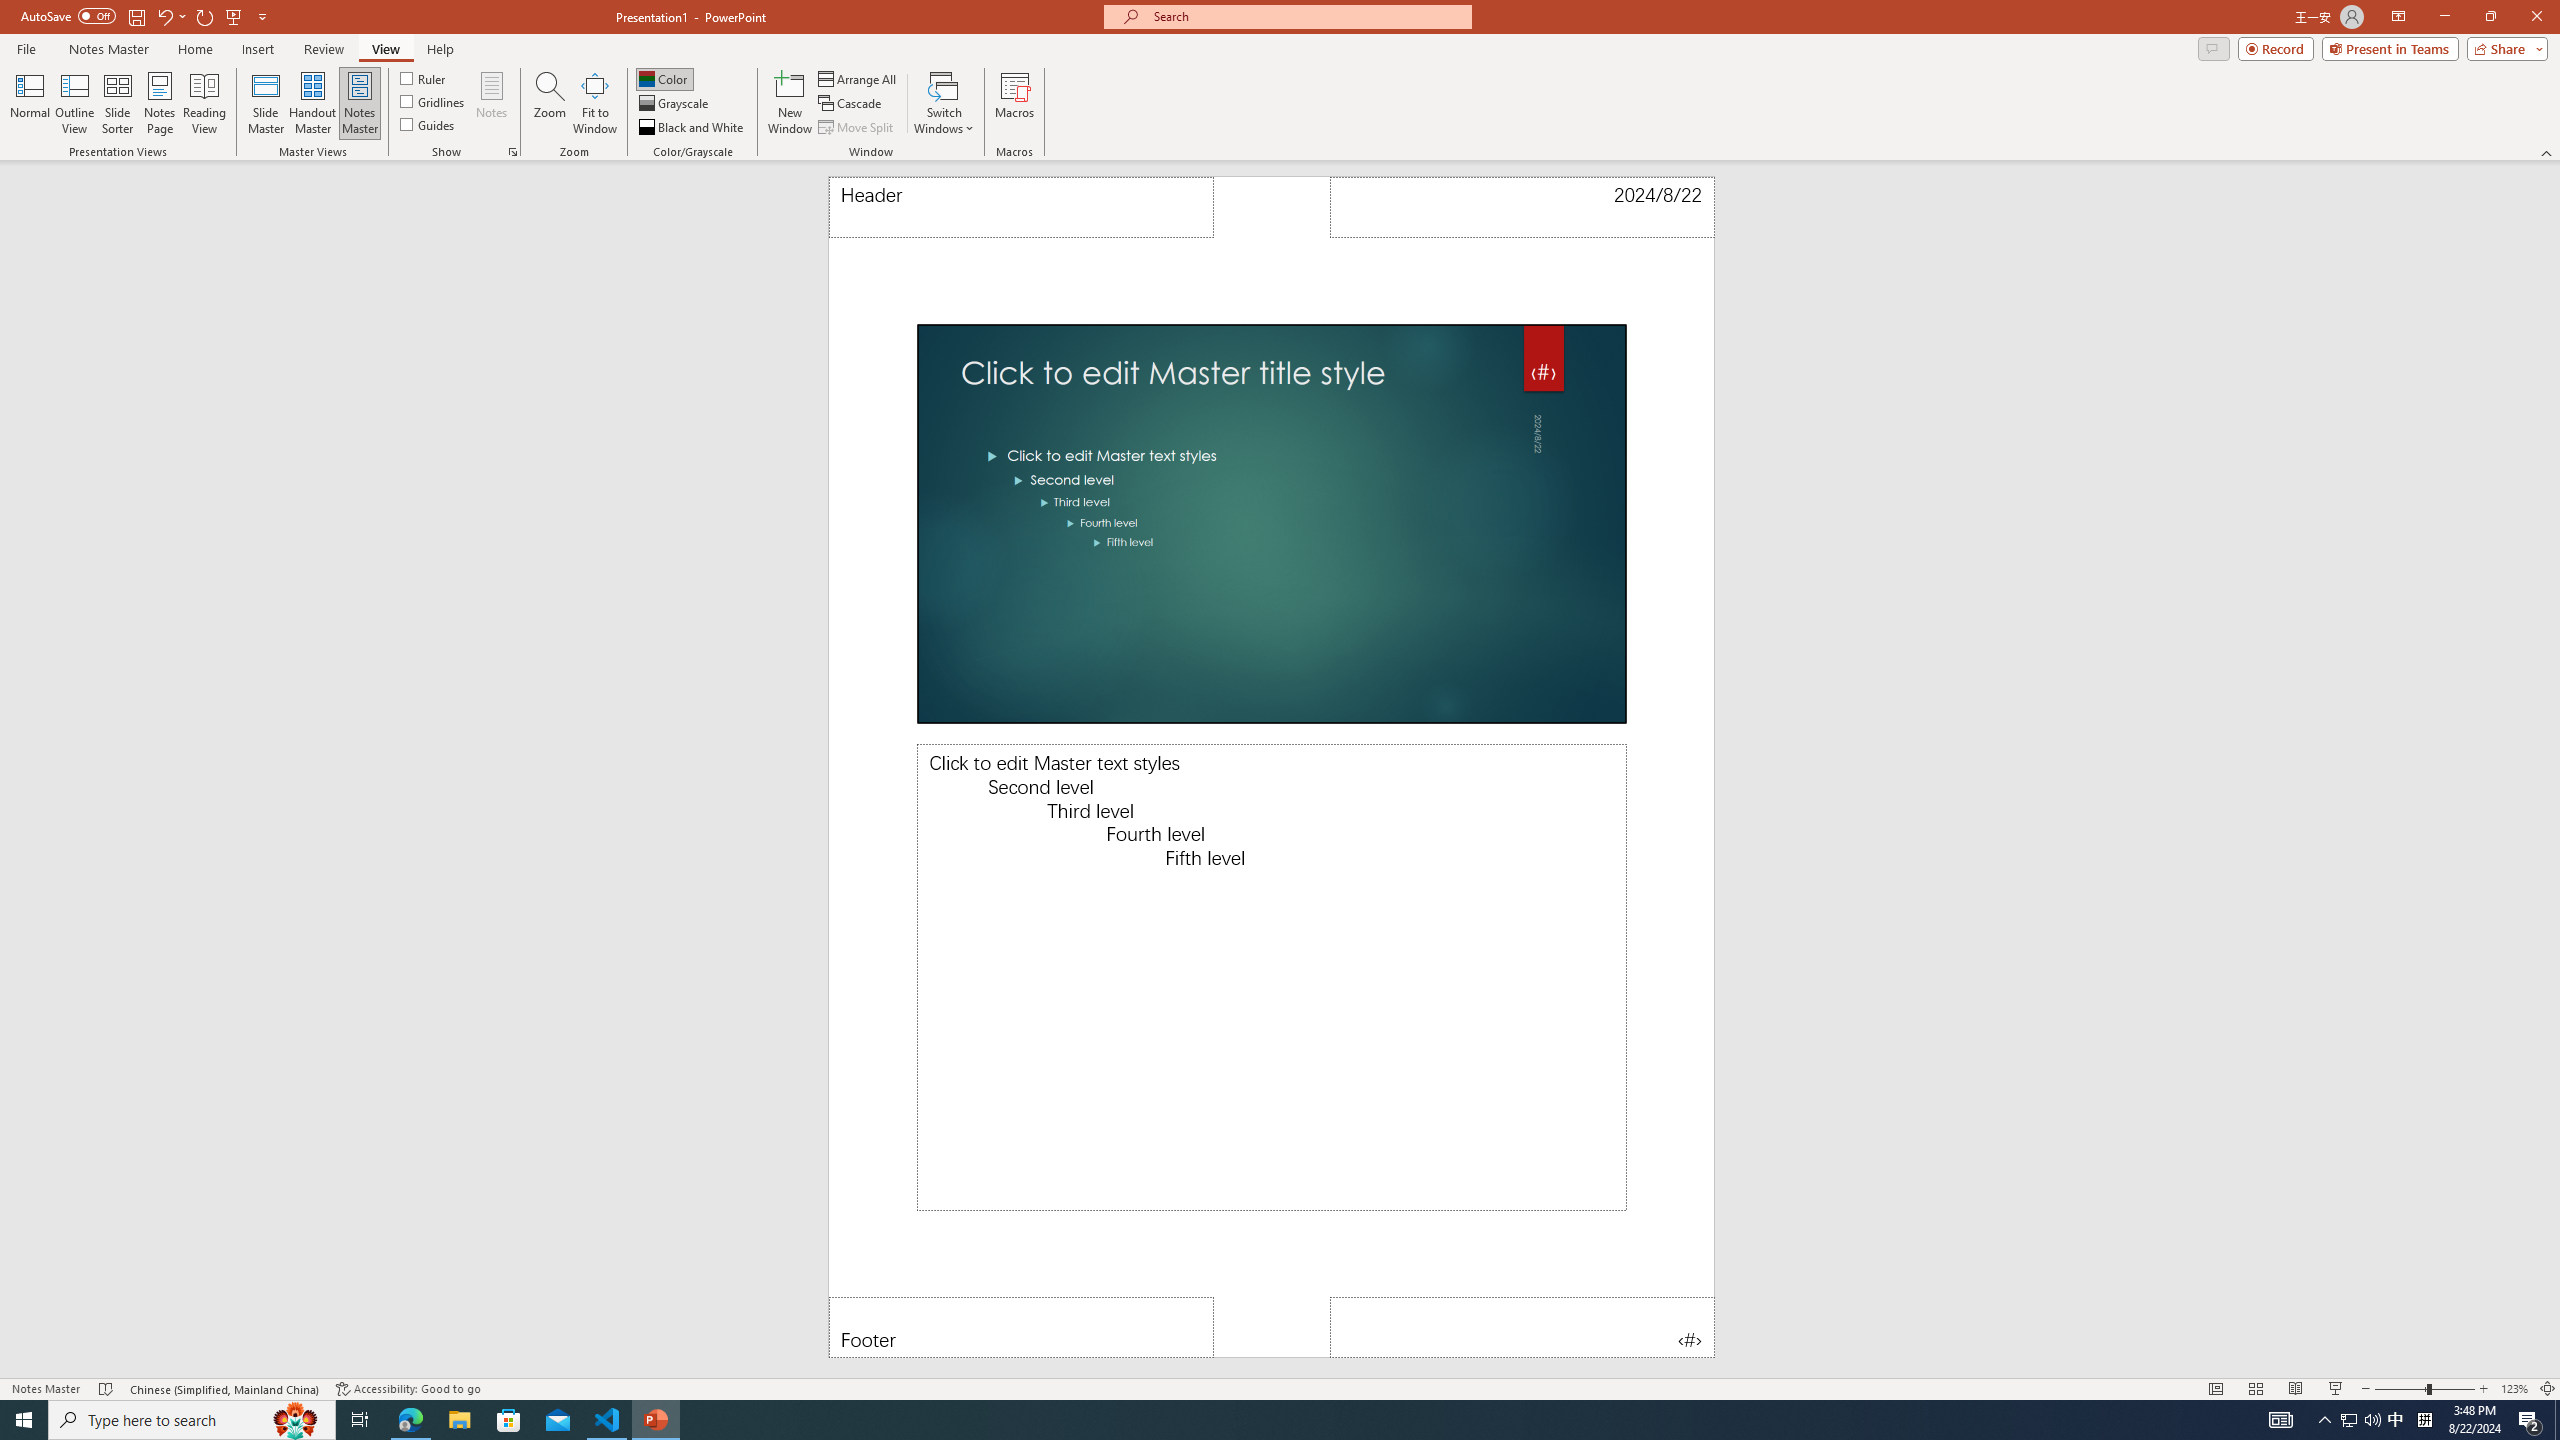 Image resolution: width=2560 pixels, height=1440 pixels. I want to click on Cascade, so click(851, 104).